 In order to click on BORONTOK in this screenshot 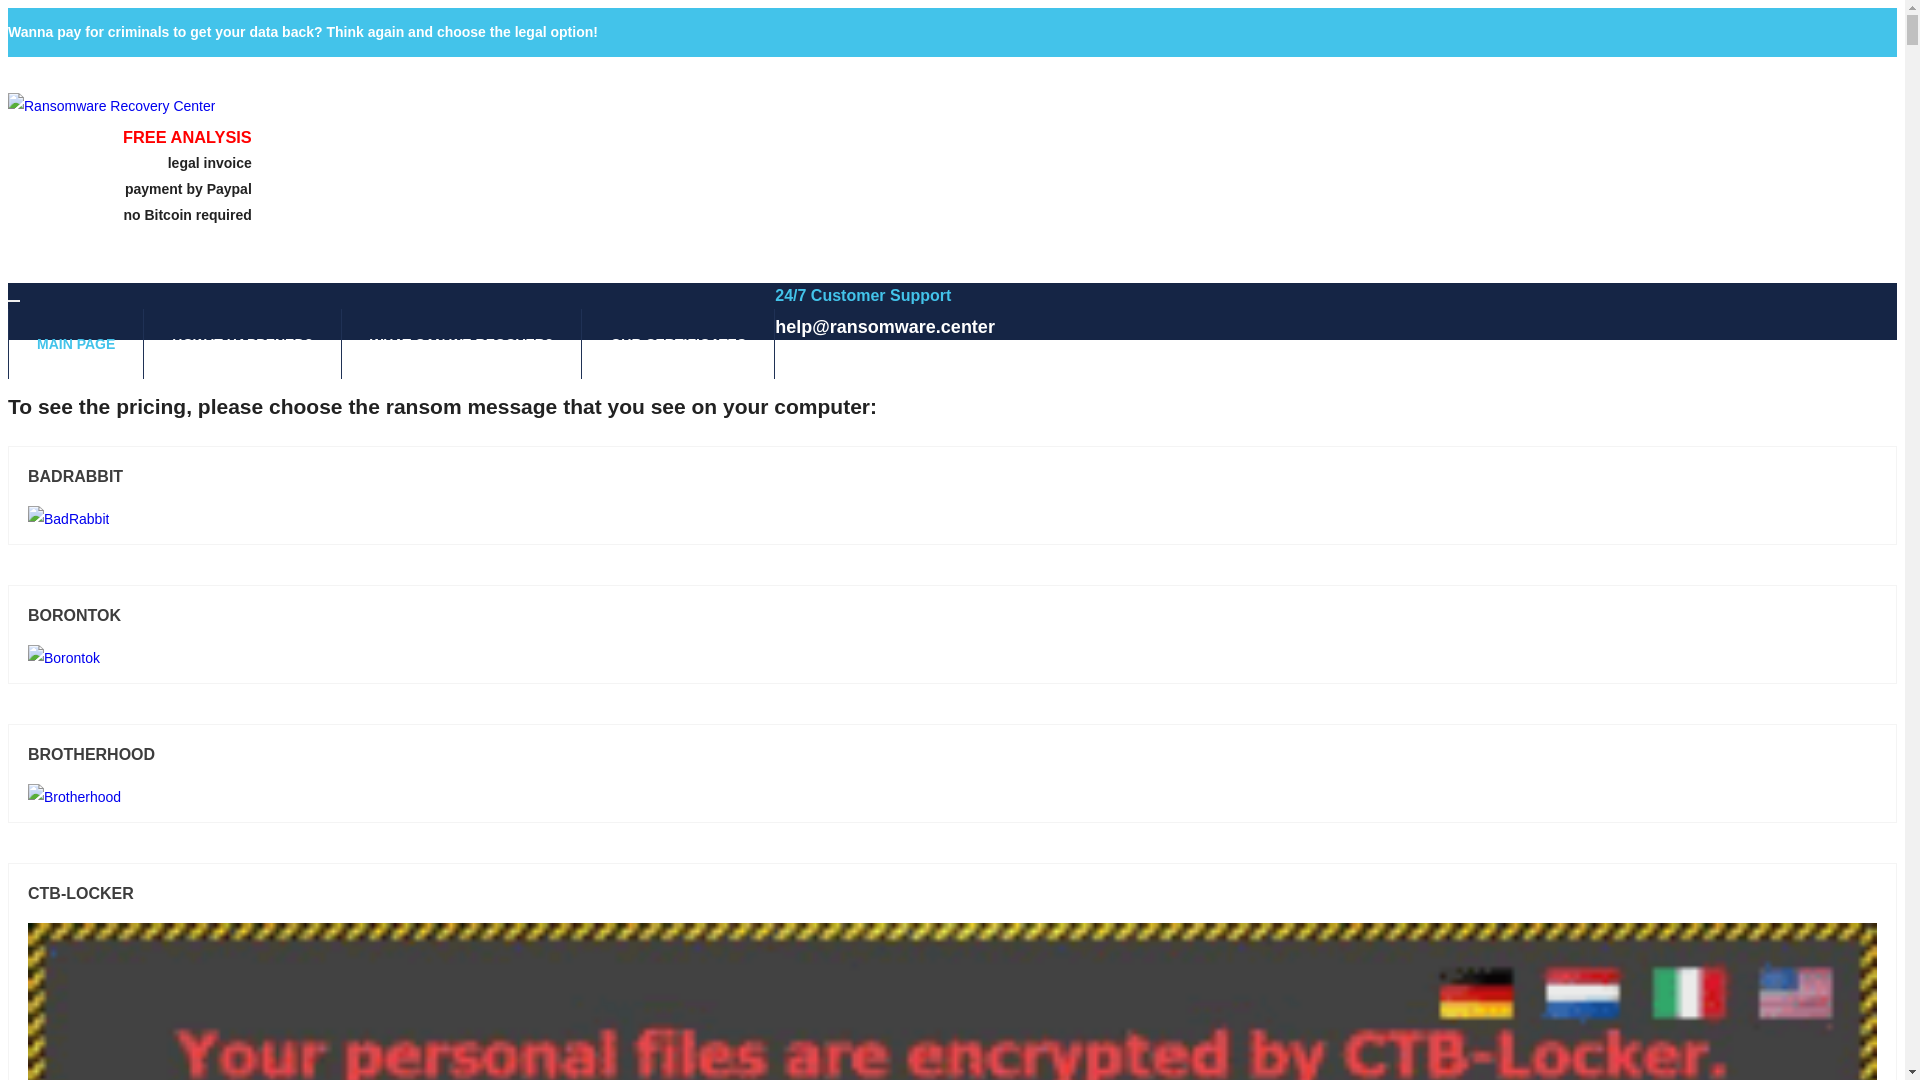, I will do `click(952, 616)`.